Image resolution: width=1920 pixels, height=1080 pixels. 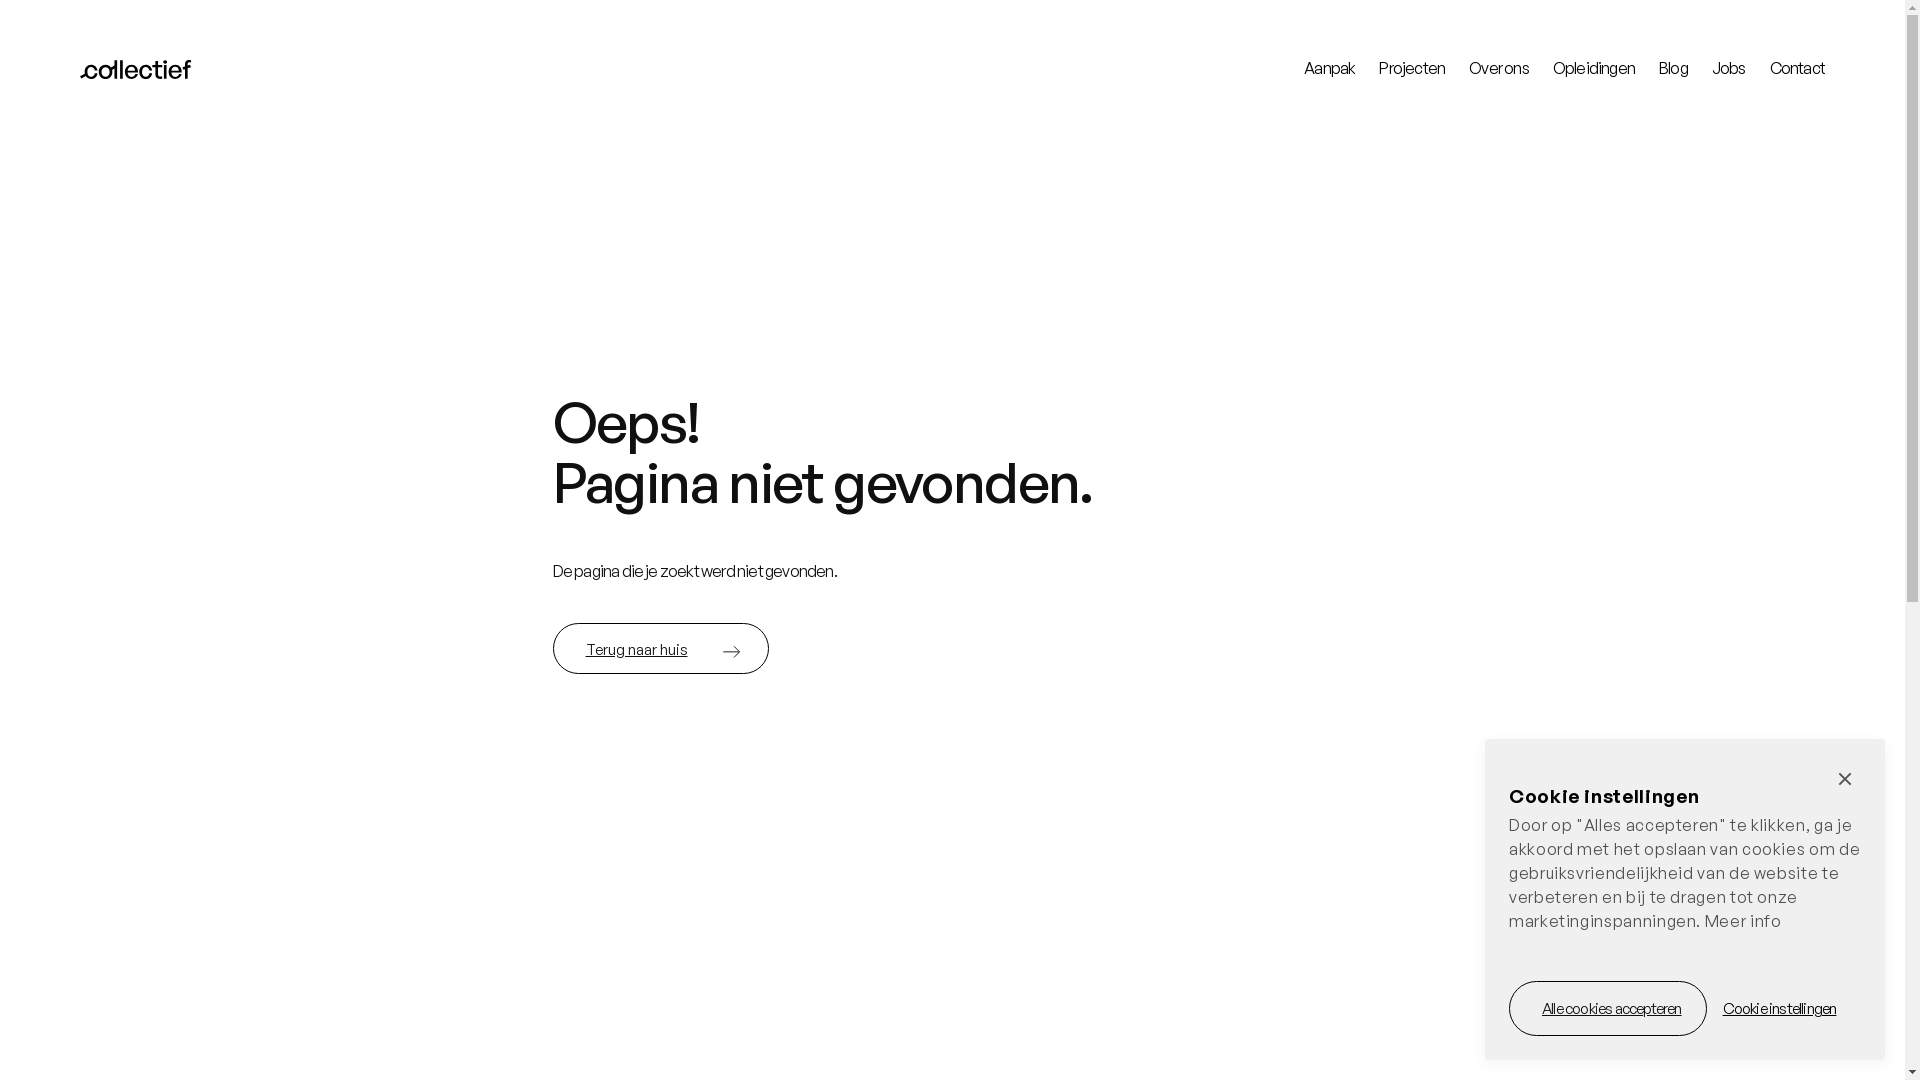 What do you see at coordinates (1798, 68) in the screenshot?
I see `Contact
Contact` at bounding box center [1798, 68].